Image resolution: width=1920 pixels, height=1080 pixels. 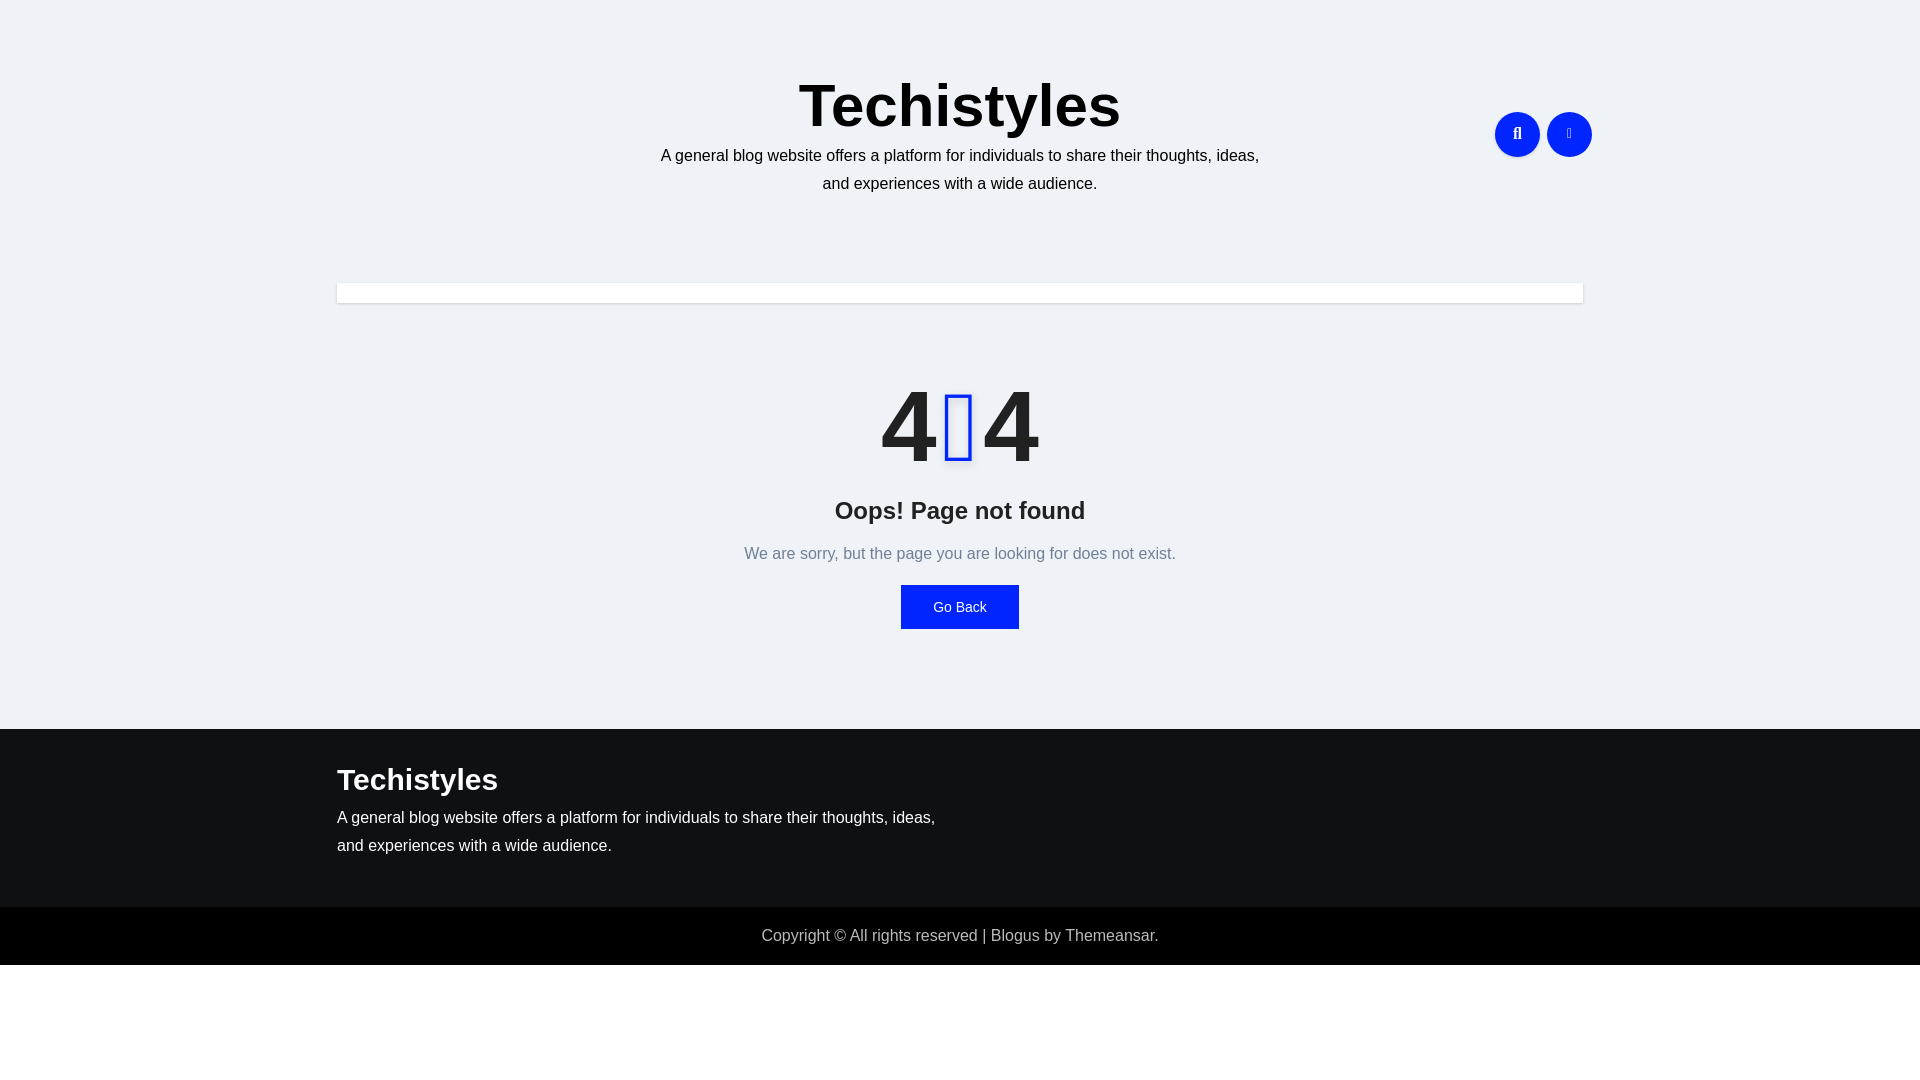 I want to click on Themeansar, so click(x=1109, y=934).